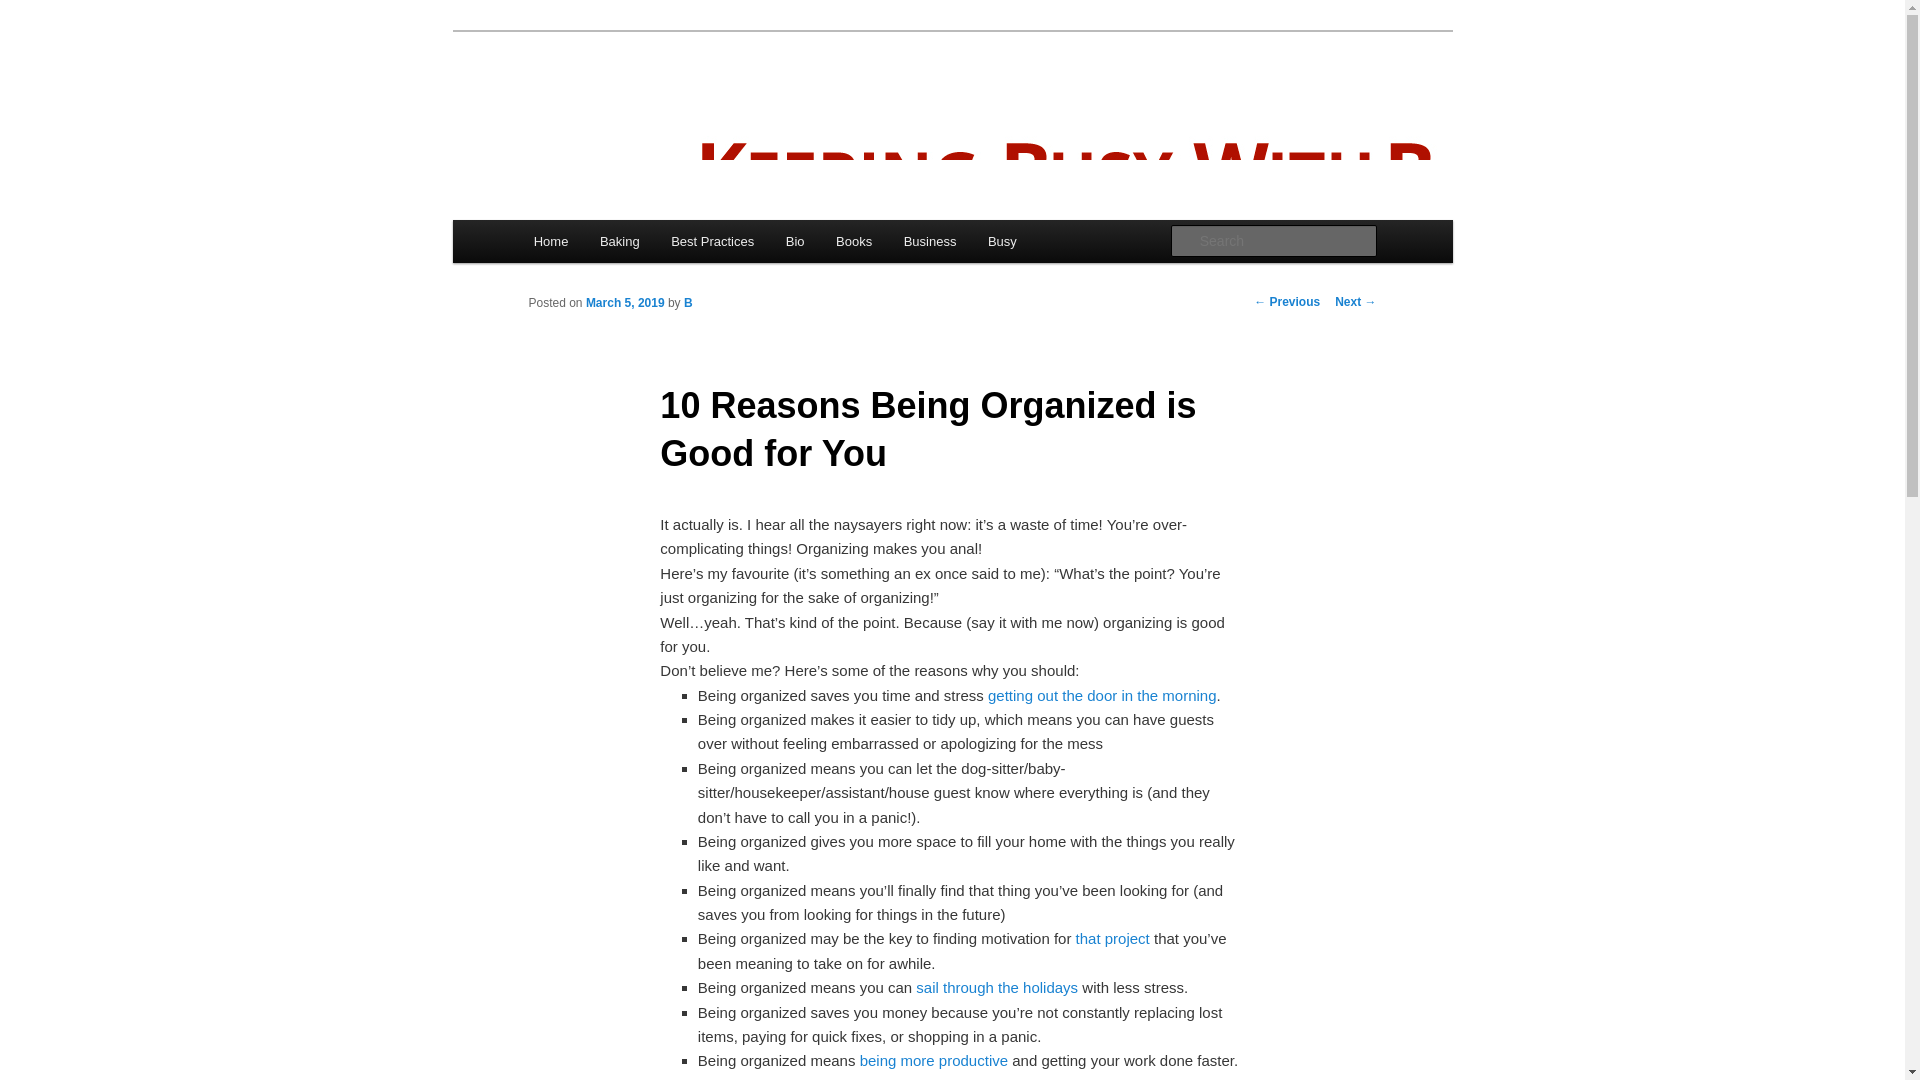 This screenshot has height=1080, width=1920. Describe the element at coordinates (1002, 242) in the screenshot. I see `Busy` at that location.